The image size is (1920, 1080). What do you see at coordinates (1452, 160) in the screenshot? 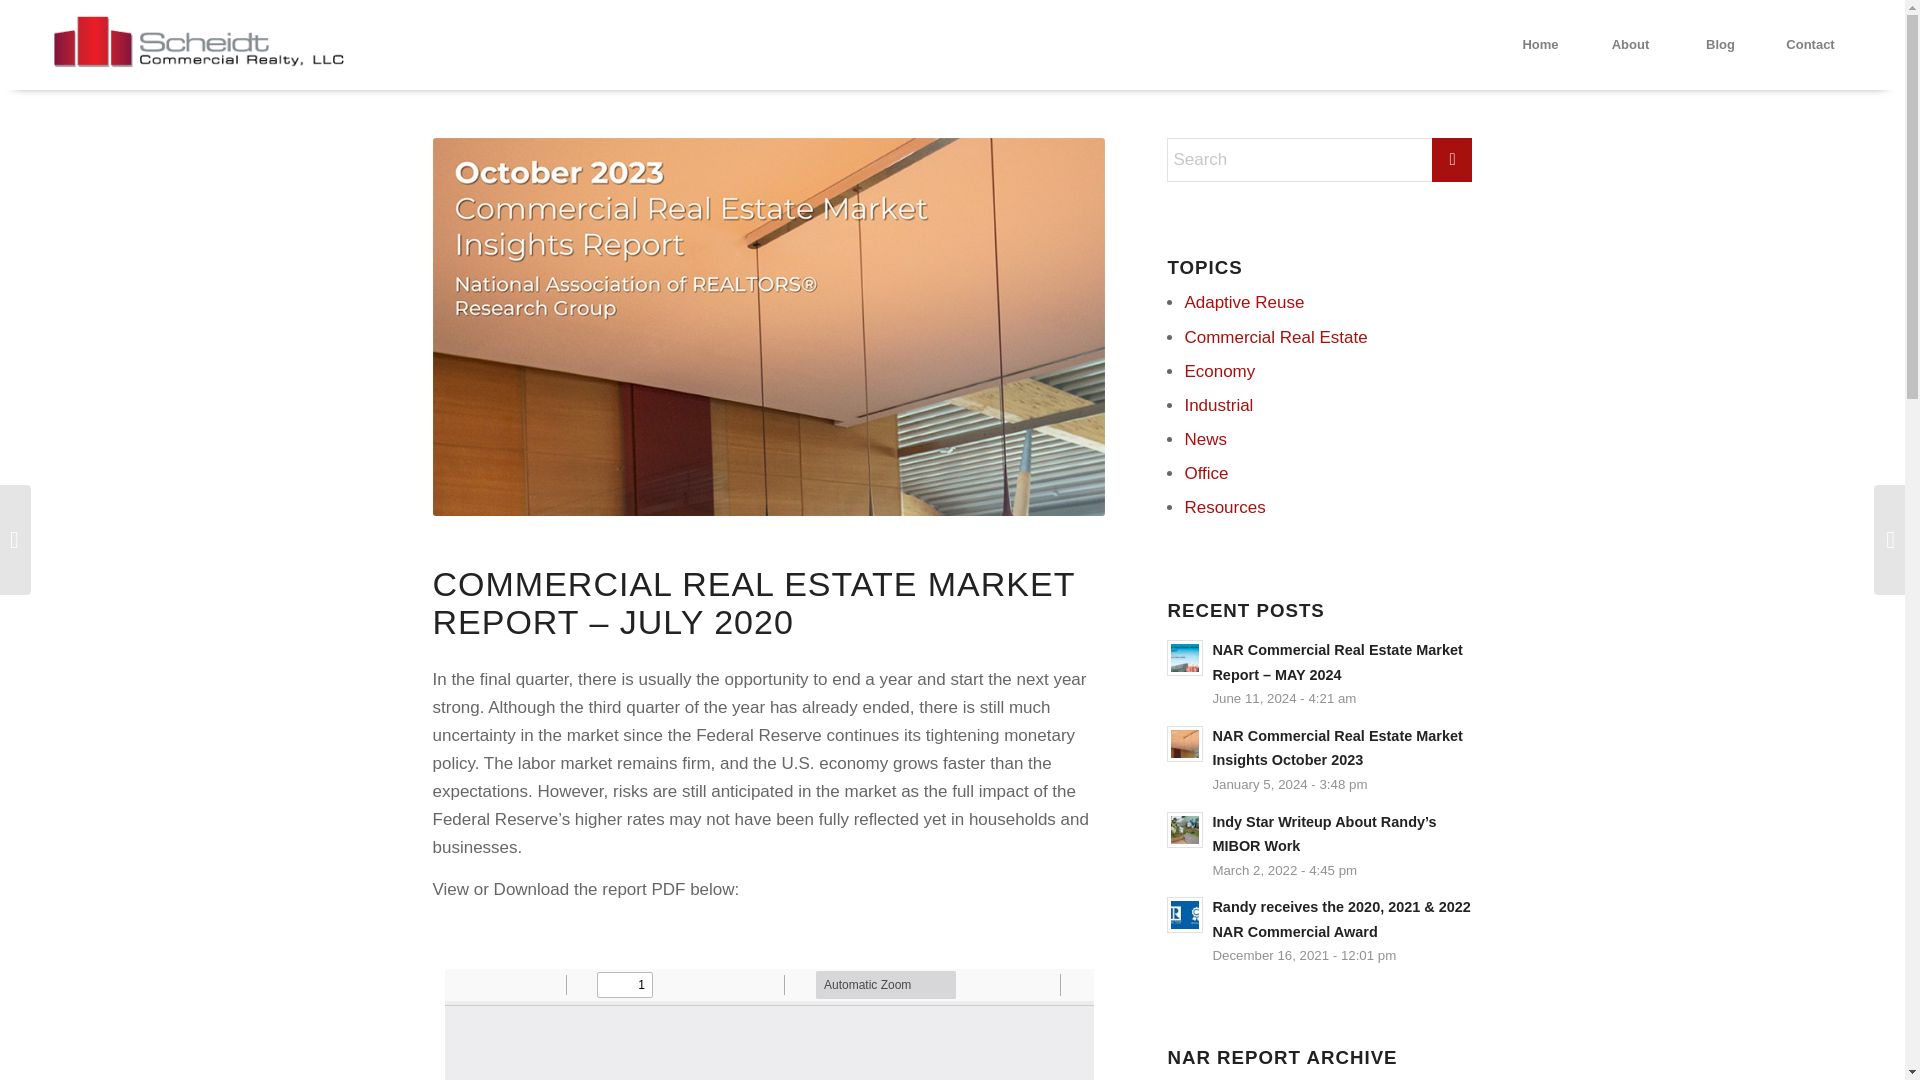
I see `Click to start search` at bounding box center [1452, 160].